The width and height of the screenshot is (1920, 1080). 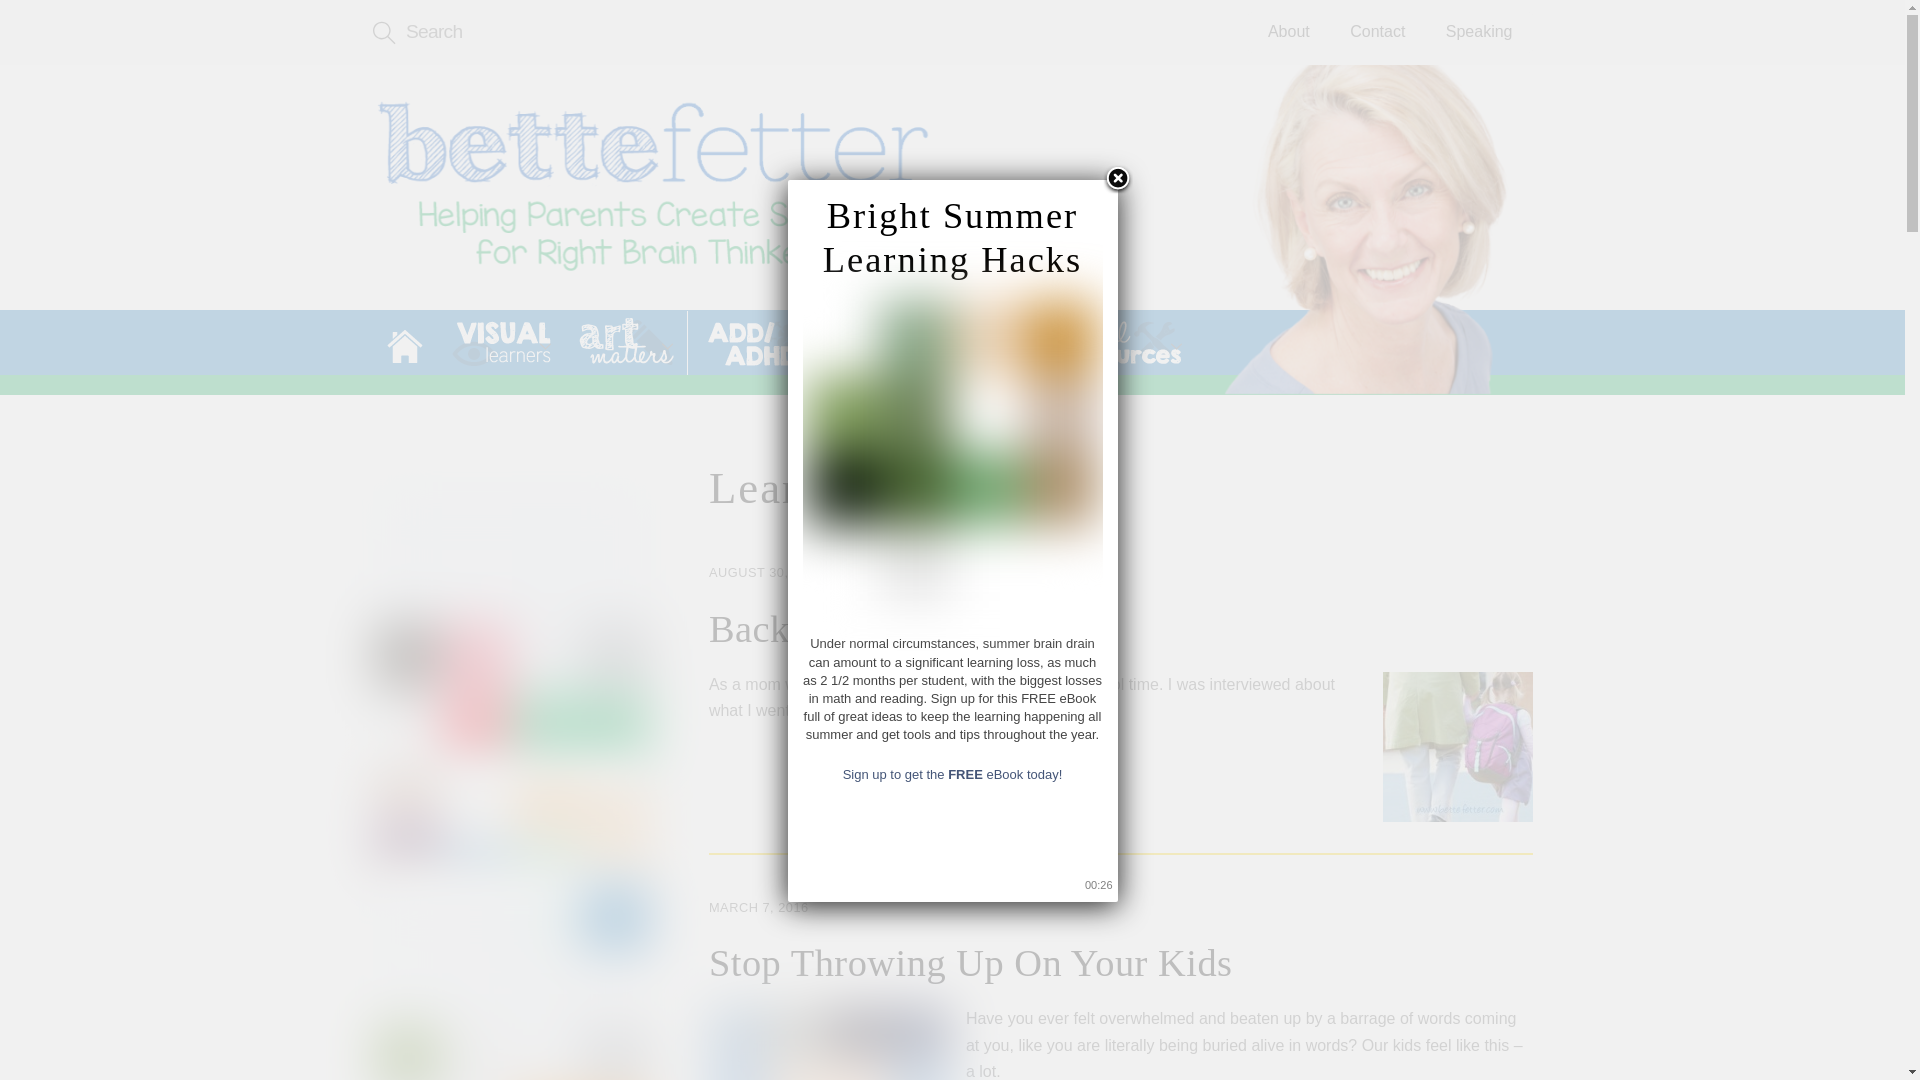 What do you see at coordinates (1390, 32) in the screenshot?
I see `About Contact Speaking` at bounding box center [1390, 32].